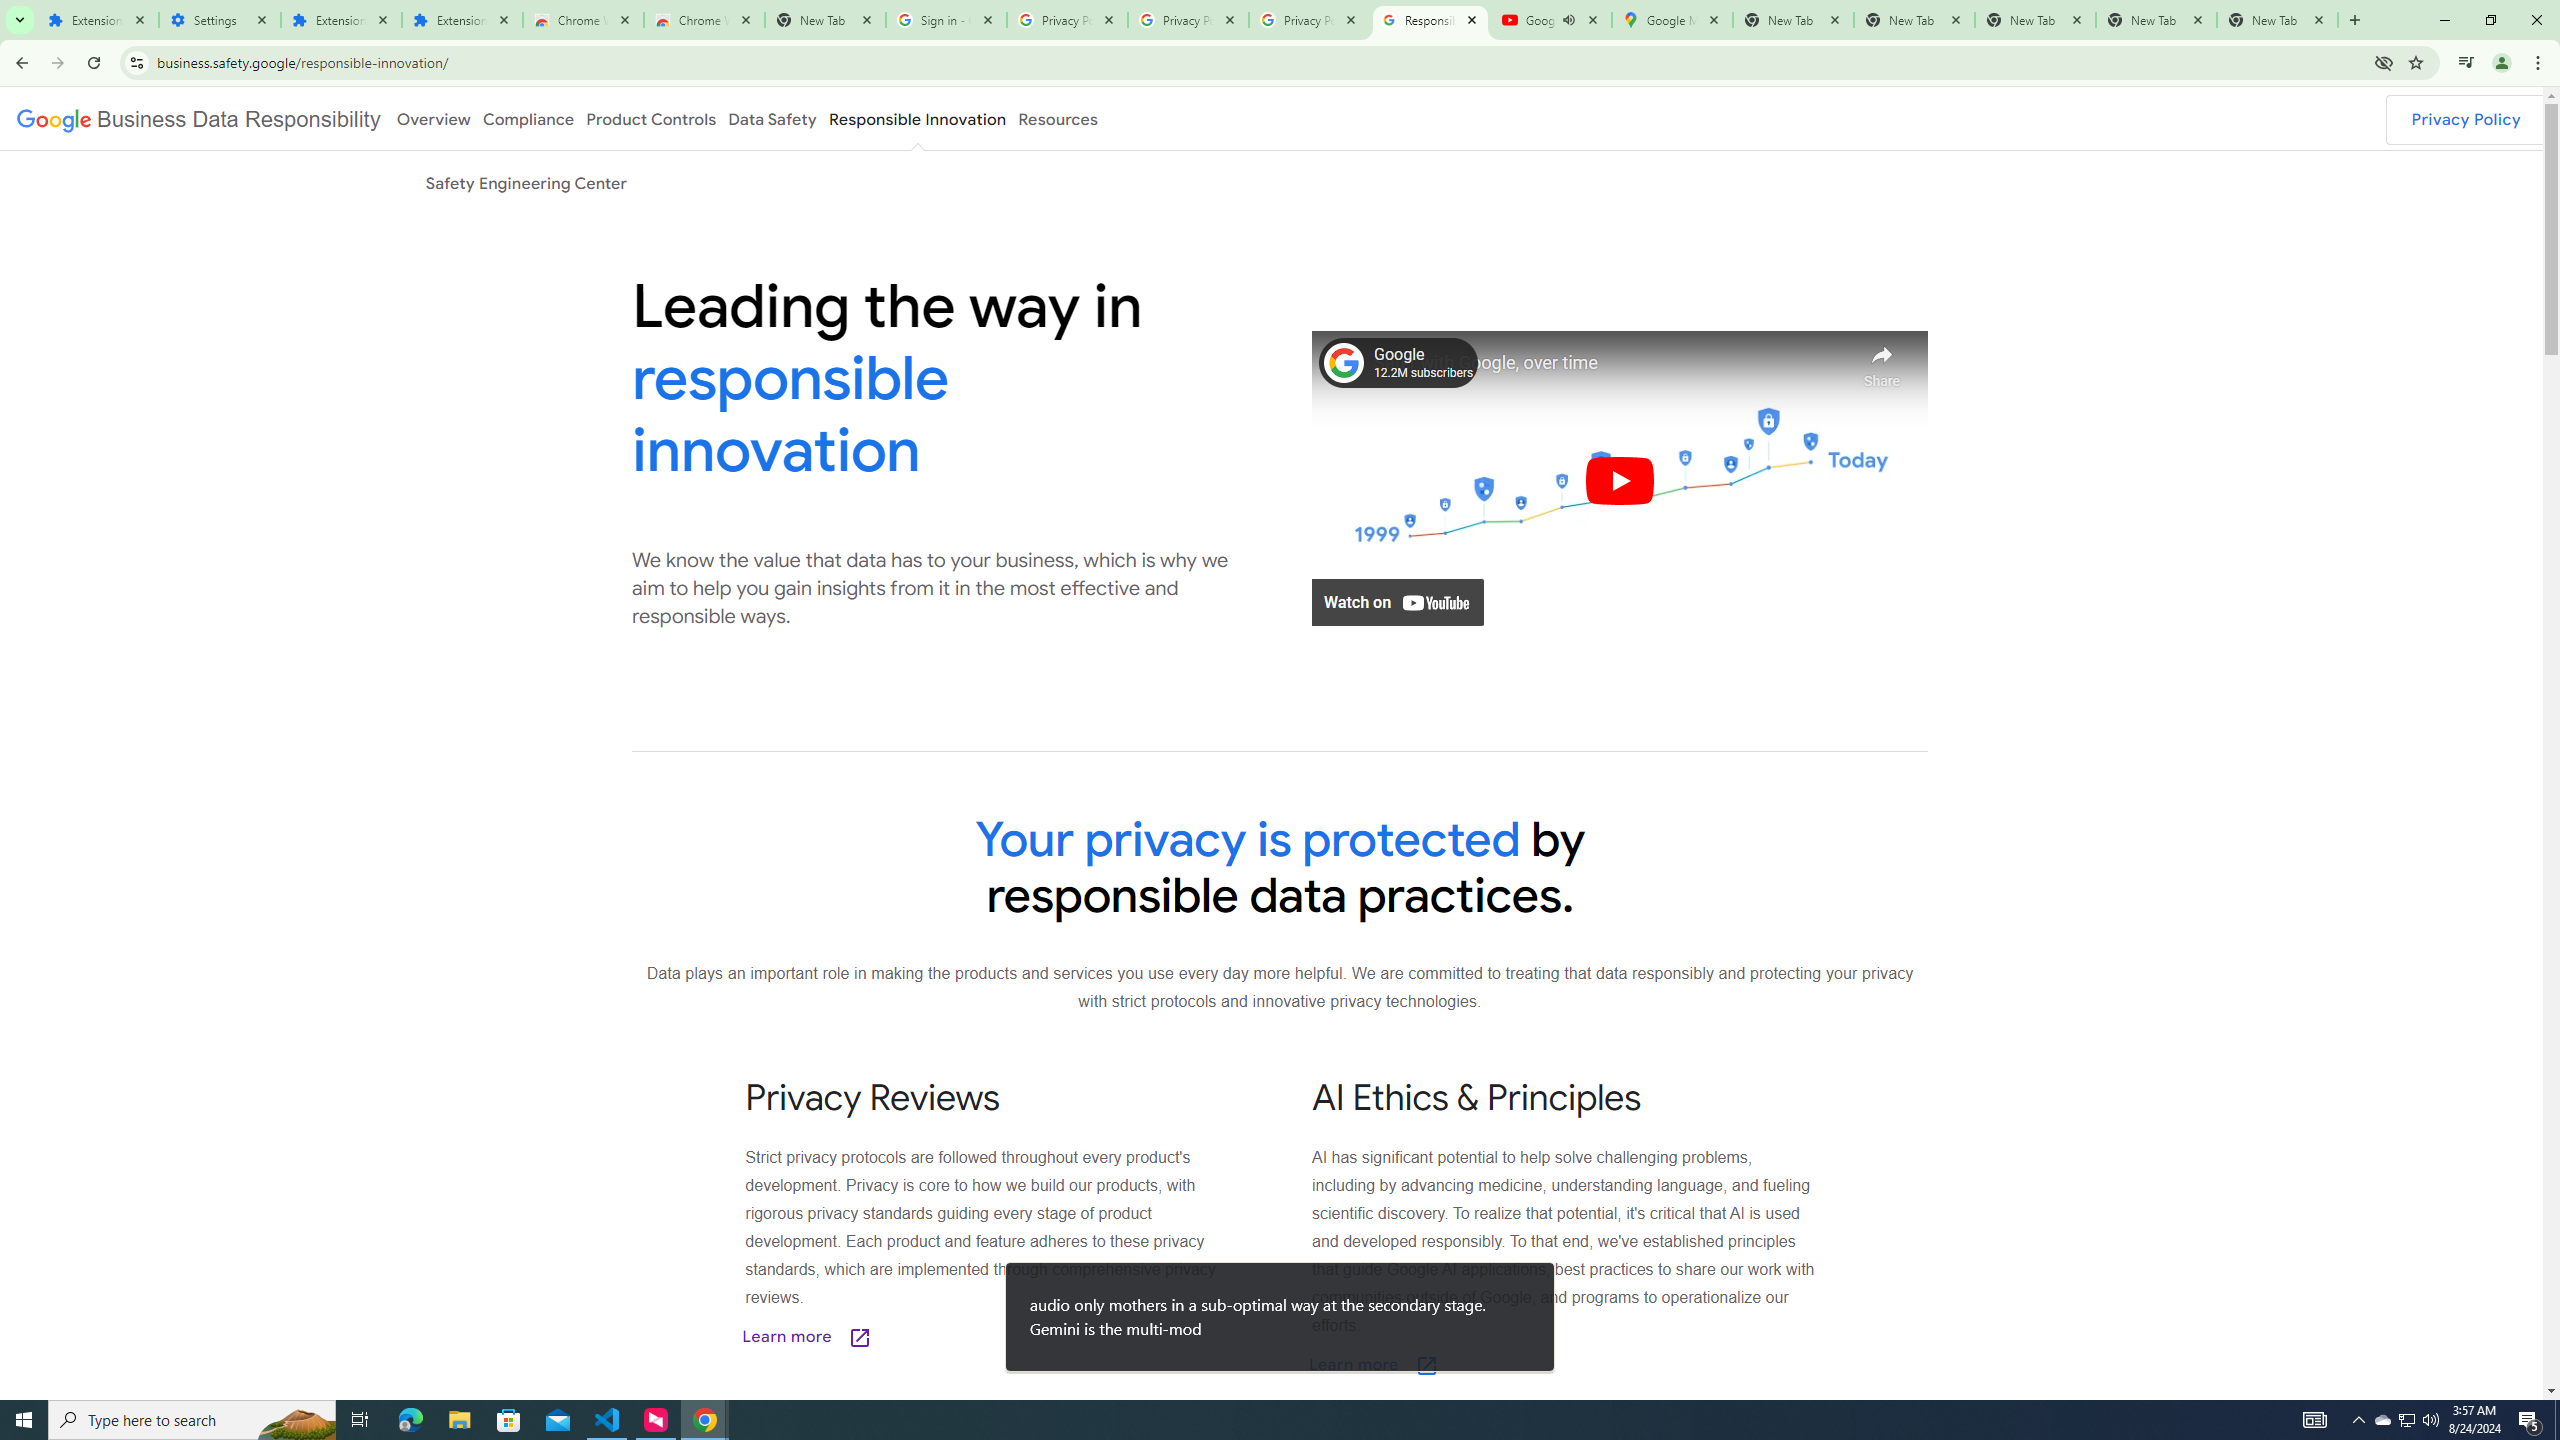 The height and width of the screenshot is (1440, 2560). I want to click on Chrome Web Store - Themes, so click(704, 20).